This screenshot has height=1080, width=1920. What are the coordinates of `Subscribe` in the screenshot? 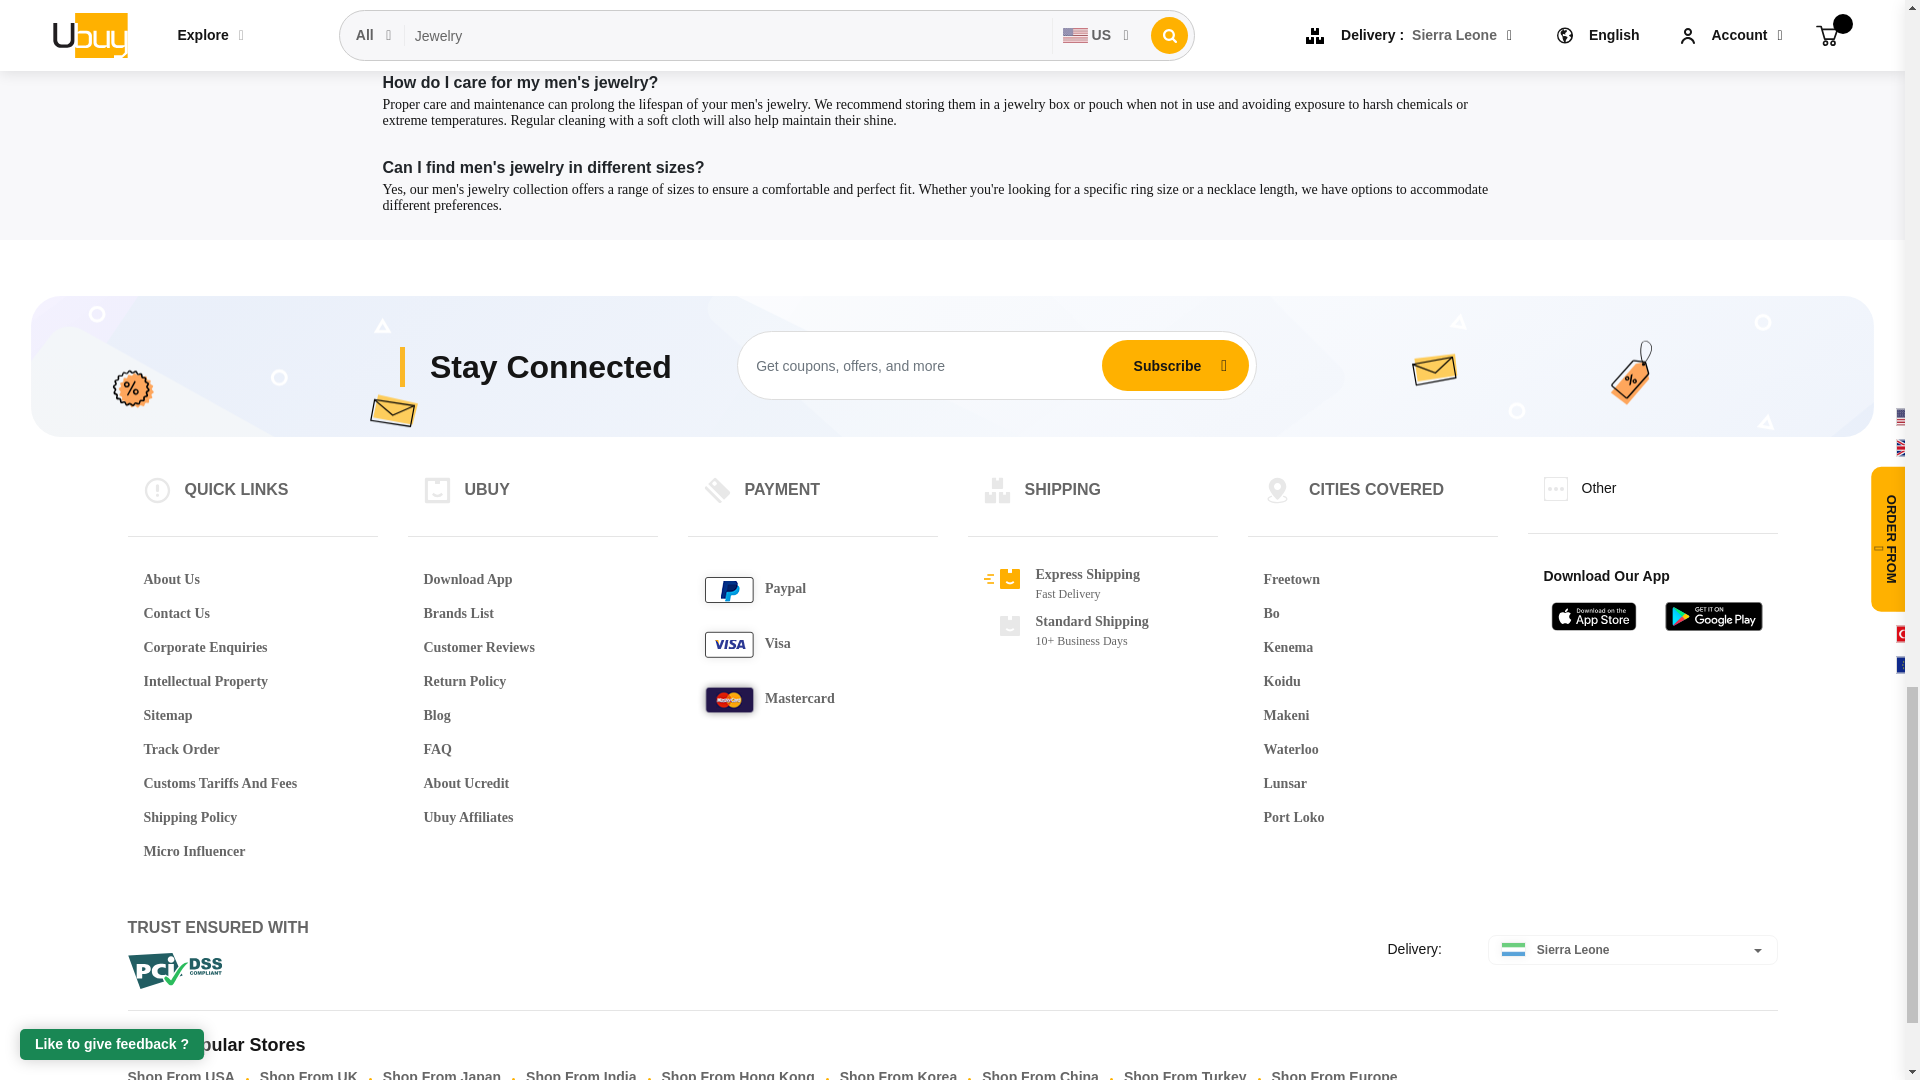 It's located at (1167, 365).